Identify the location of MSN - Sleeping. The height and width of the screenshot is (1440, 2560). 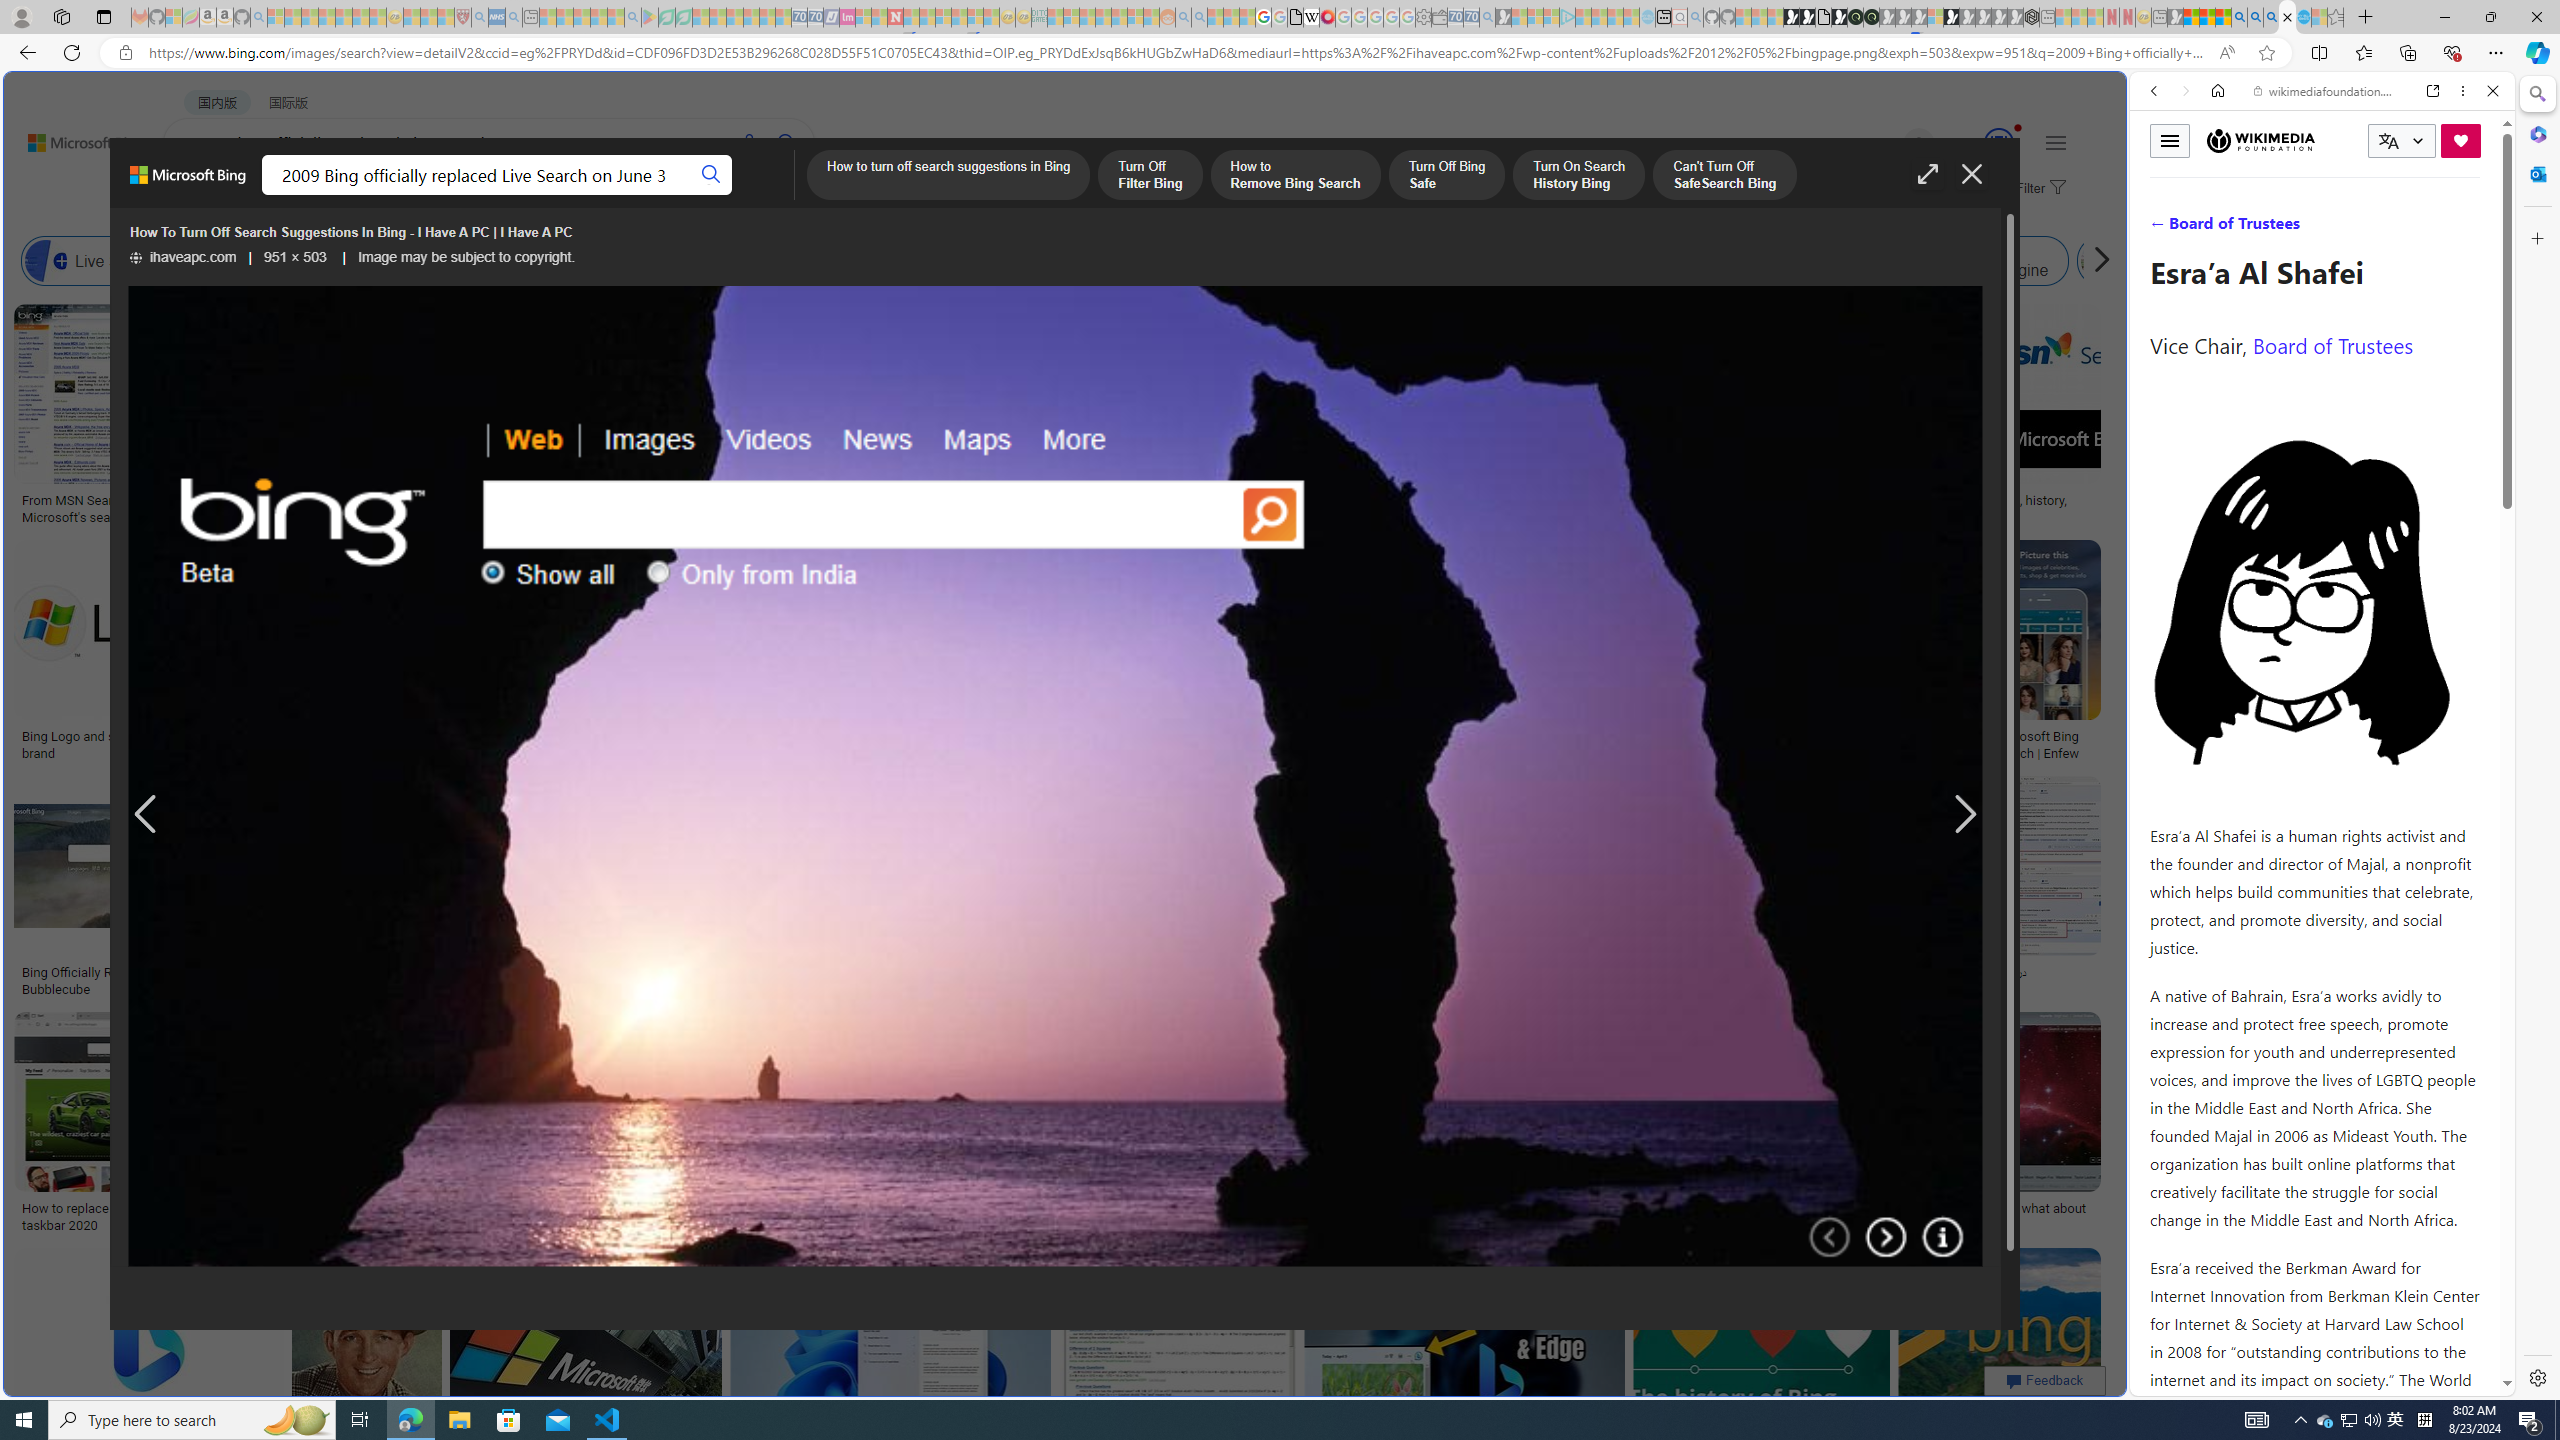
(2174, 17).